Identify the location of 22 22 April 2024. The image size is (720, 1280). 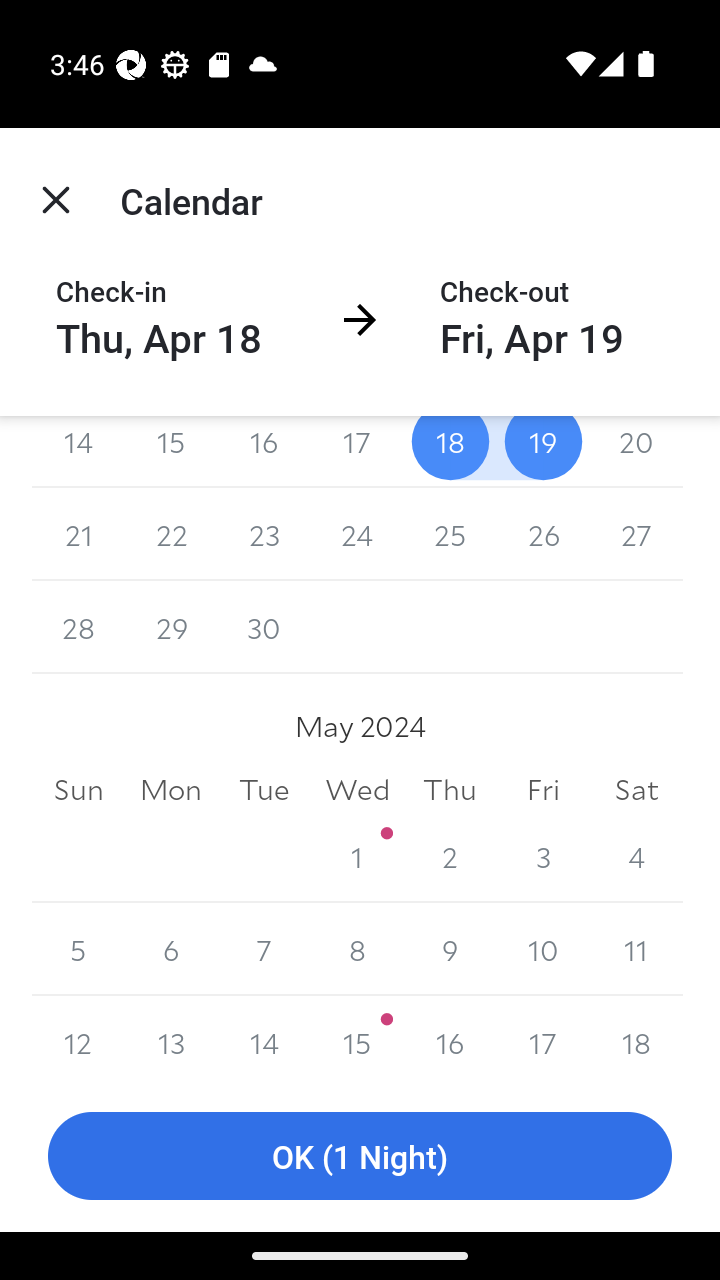
(172, 534).